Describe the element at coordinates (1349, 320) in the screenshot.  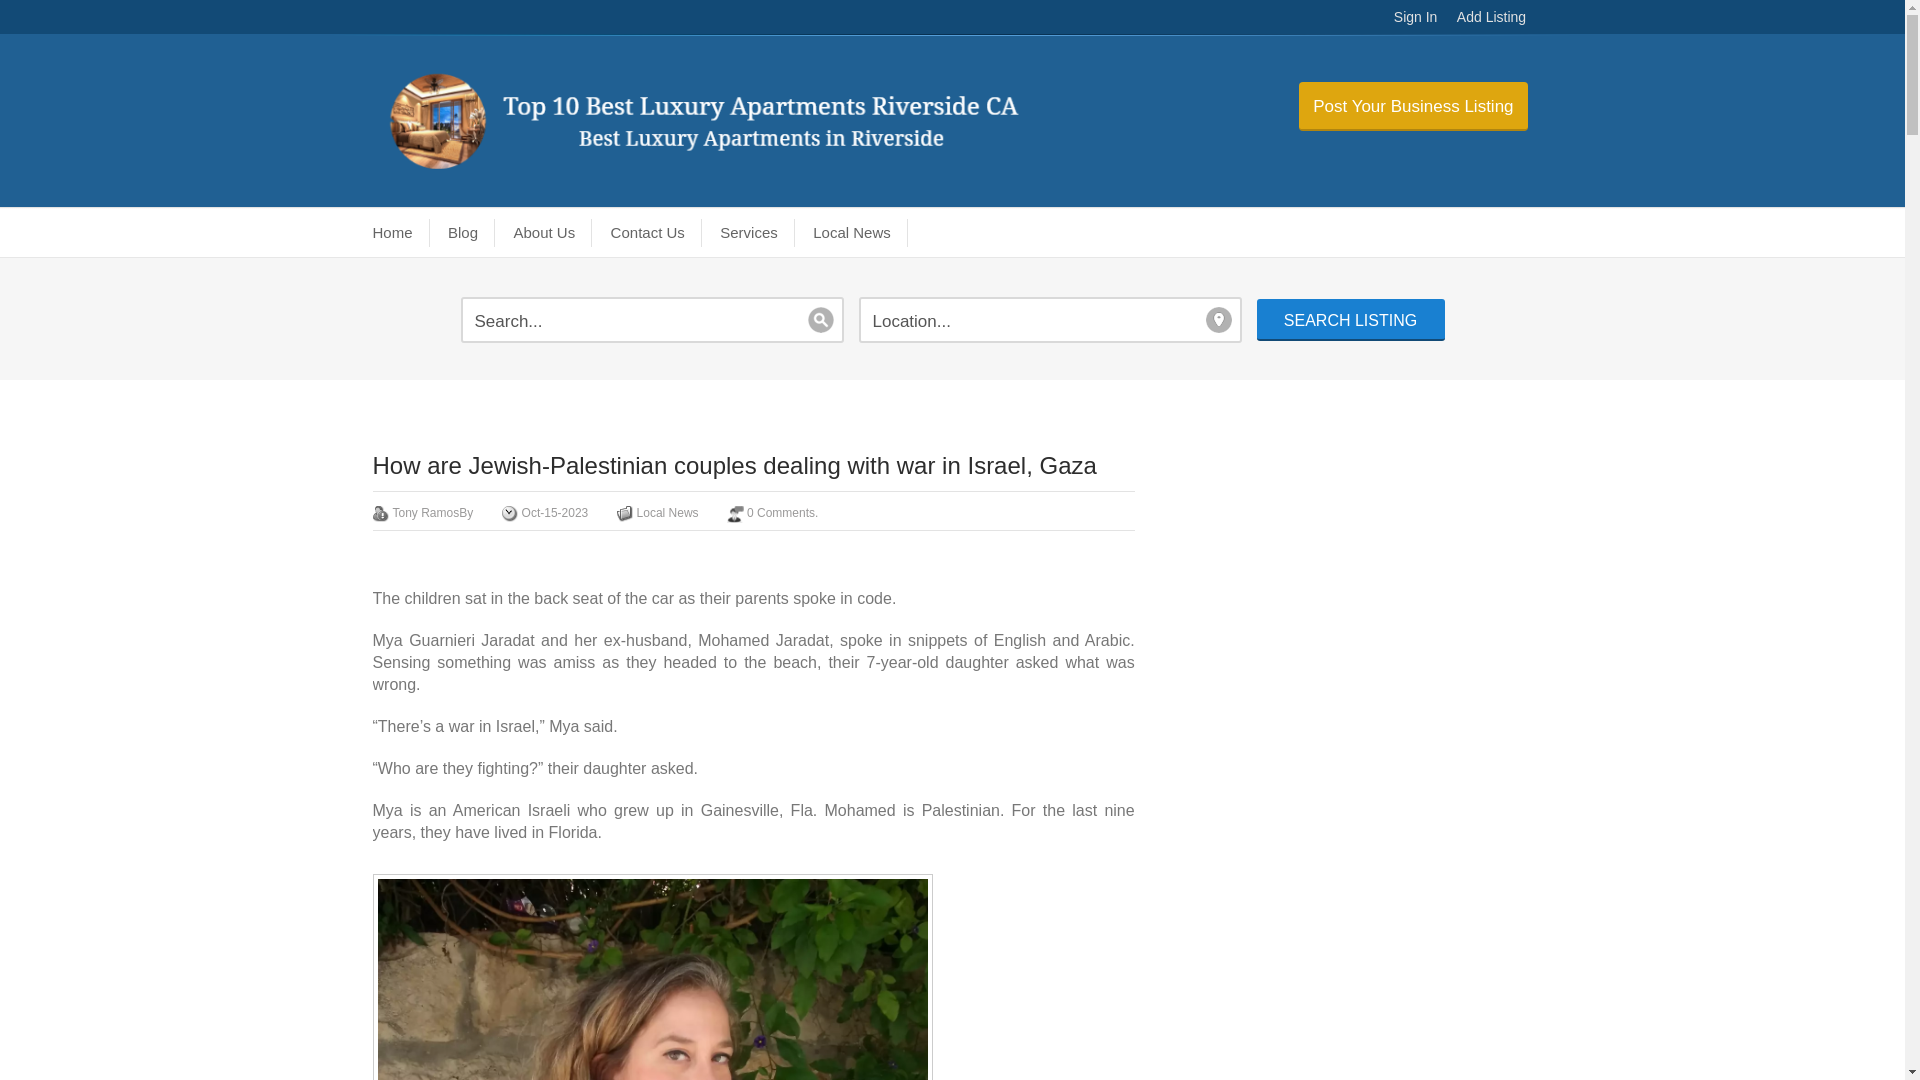
I see `Search Listing` at that location.